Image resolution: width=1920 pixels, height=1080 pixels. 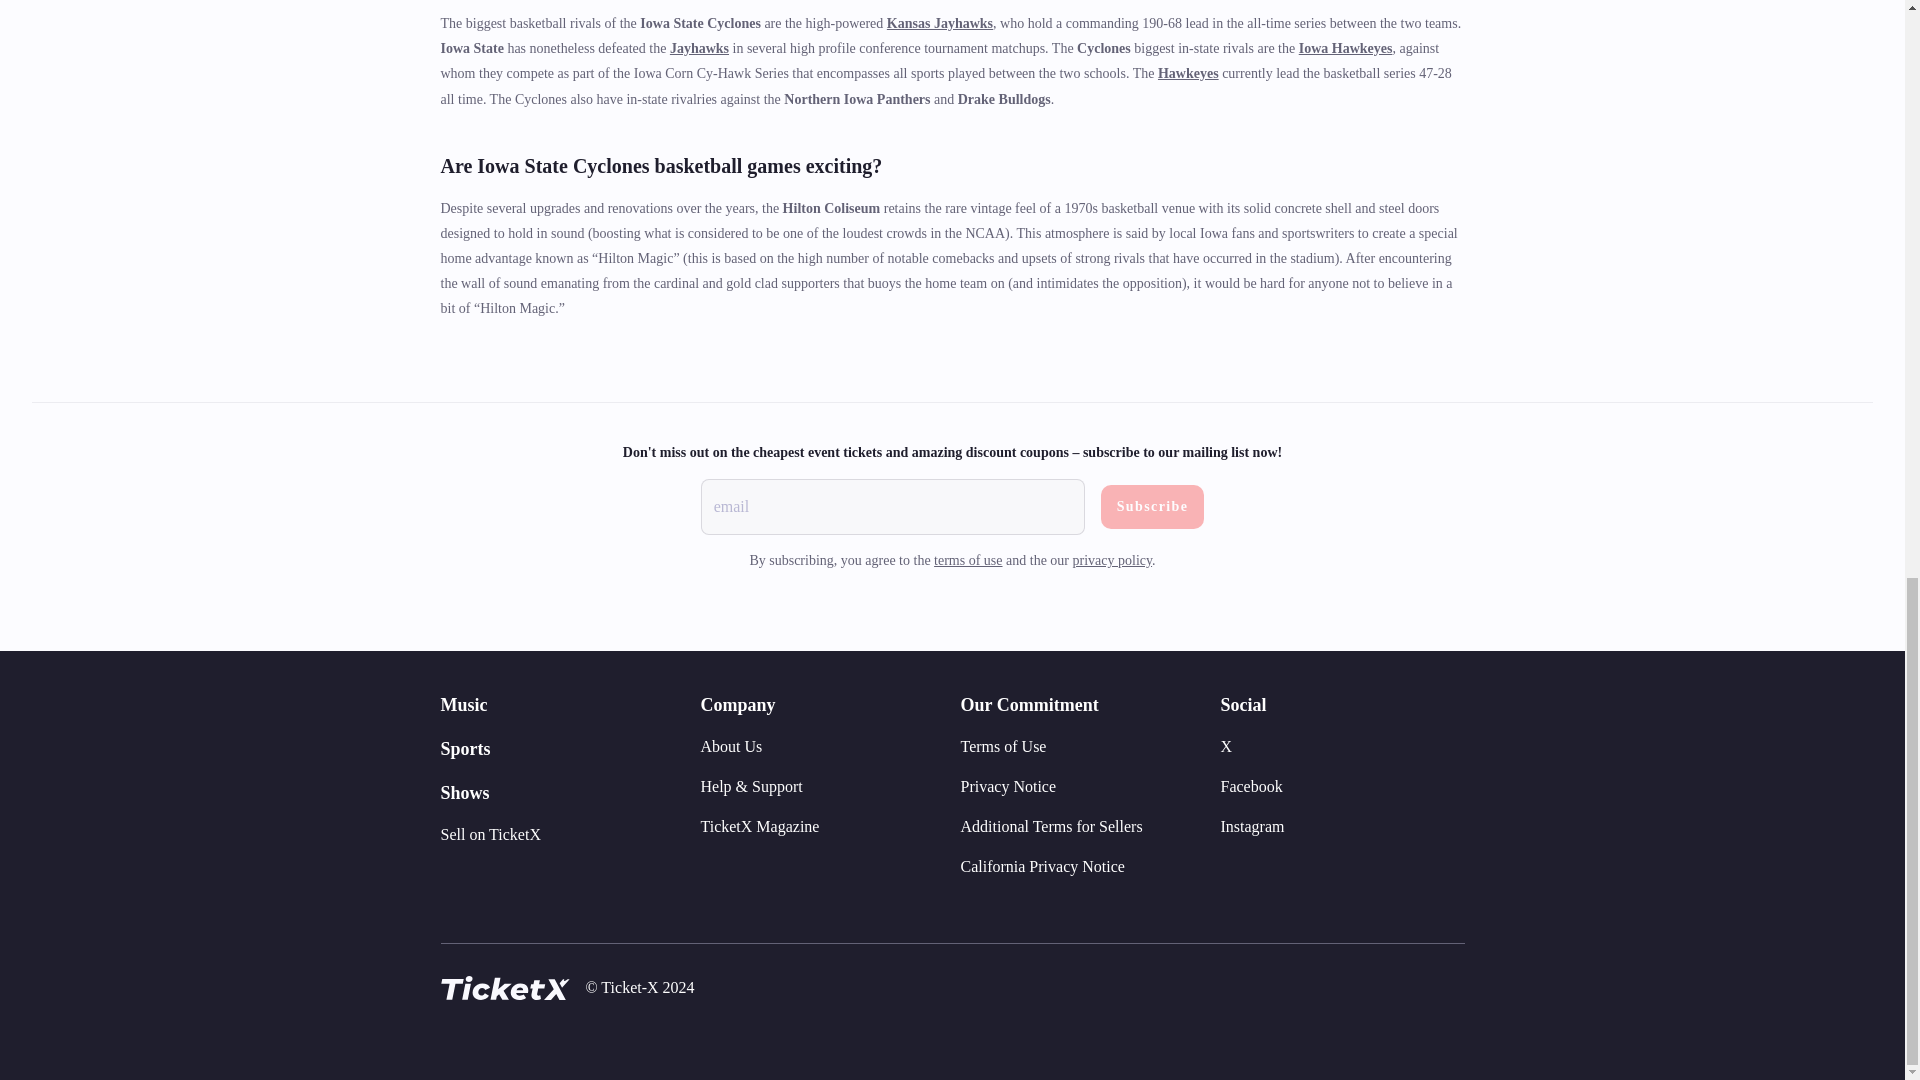 I want to click on Subscribe, so click(x=1152, y=506).